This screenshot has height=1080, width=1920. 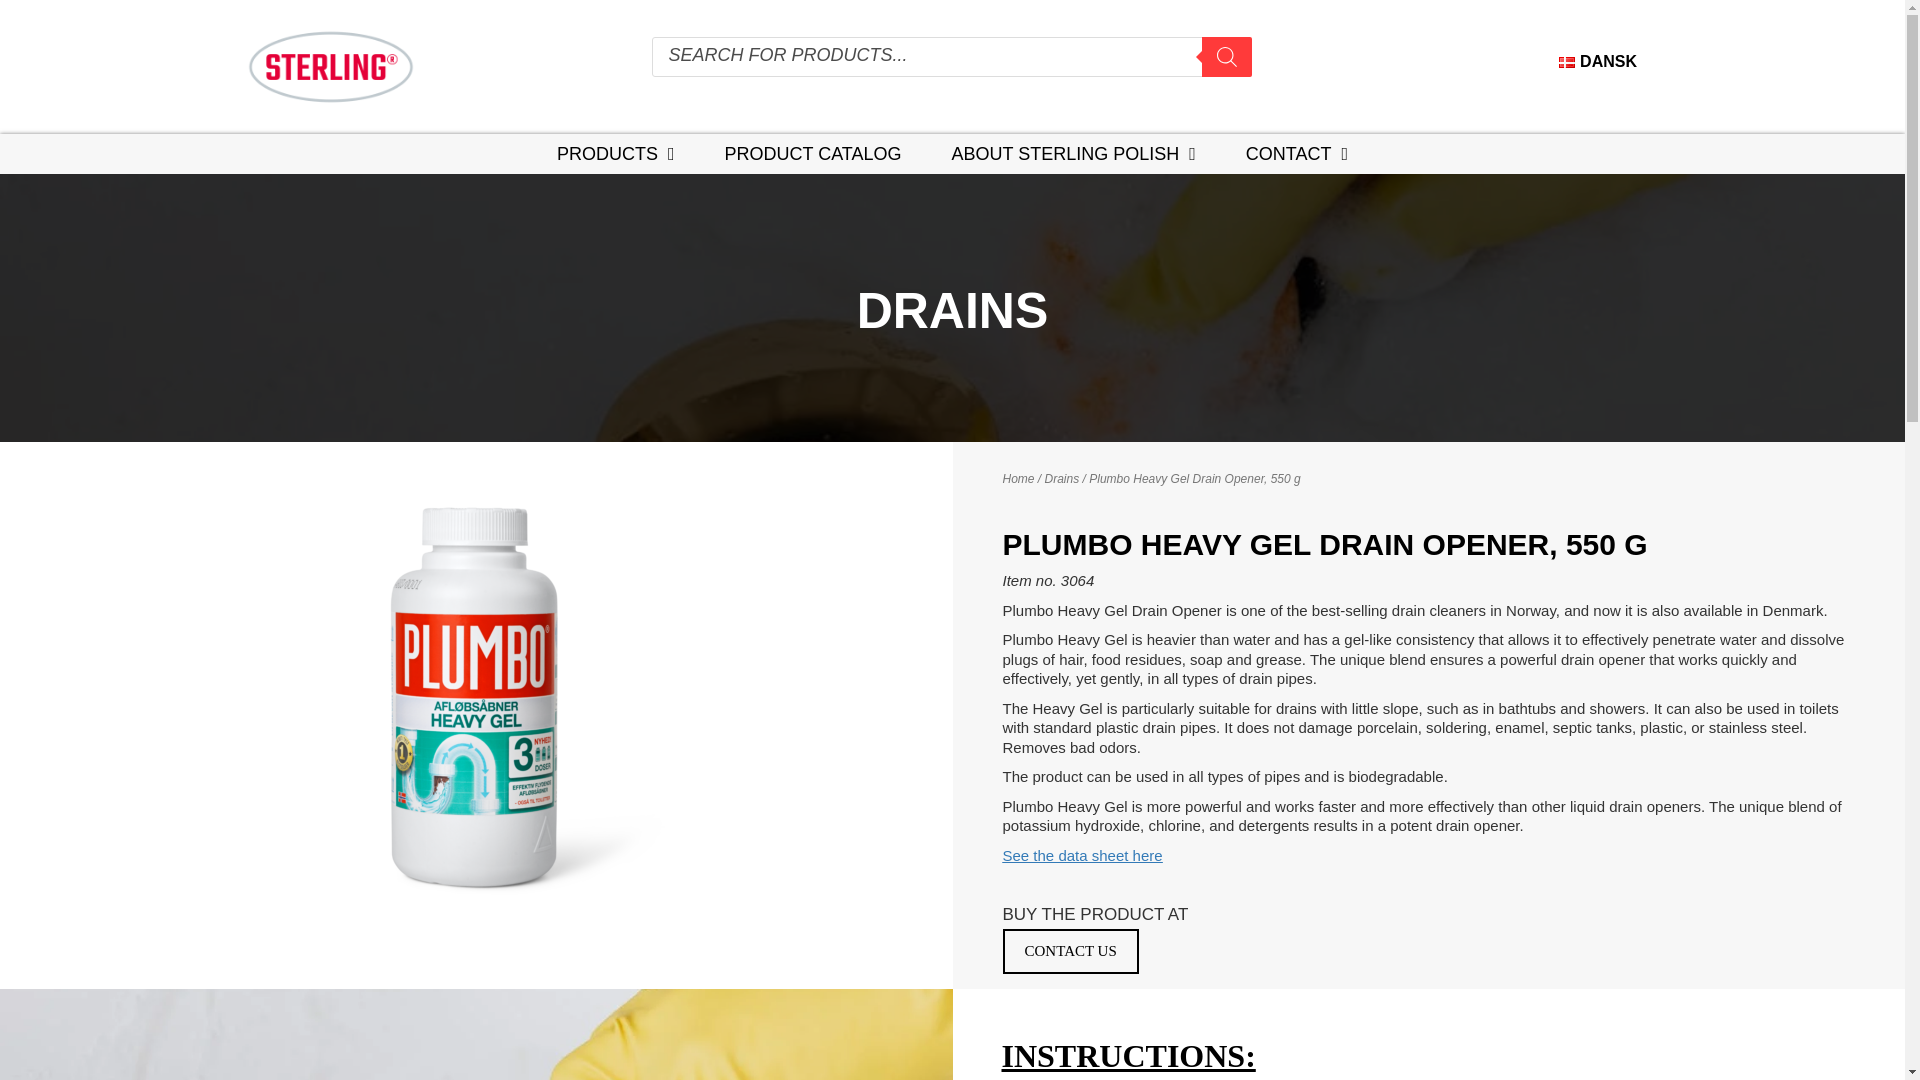 What do you see at coordinates (616, 154) in the screenshot?
I see `PRODUCTS` at bounding box center [616, 154].